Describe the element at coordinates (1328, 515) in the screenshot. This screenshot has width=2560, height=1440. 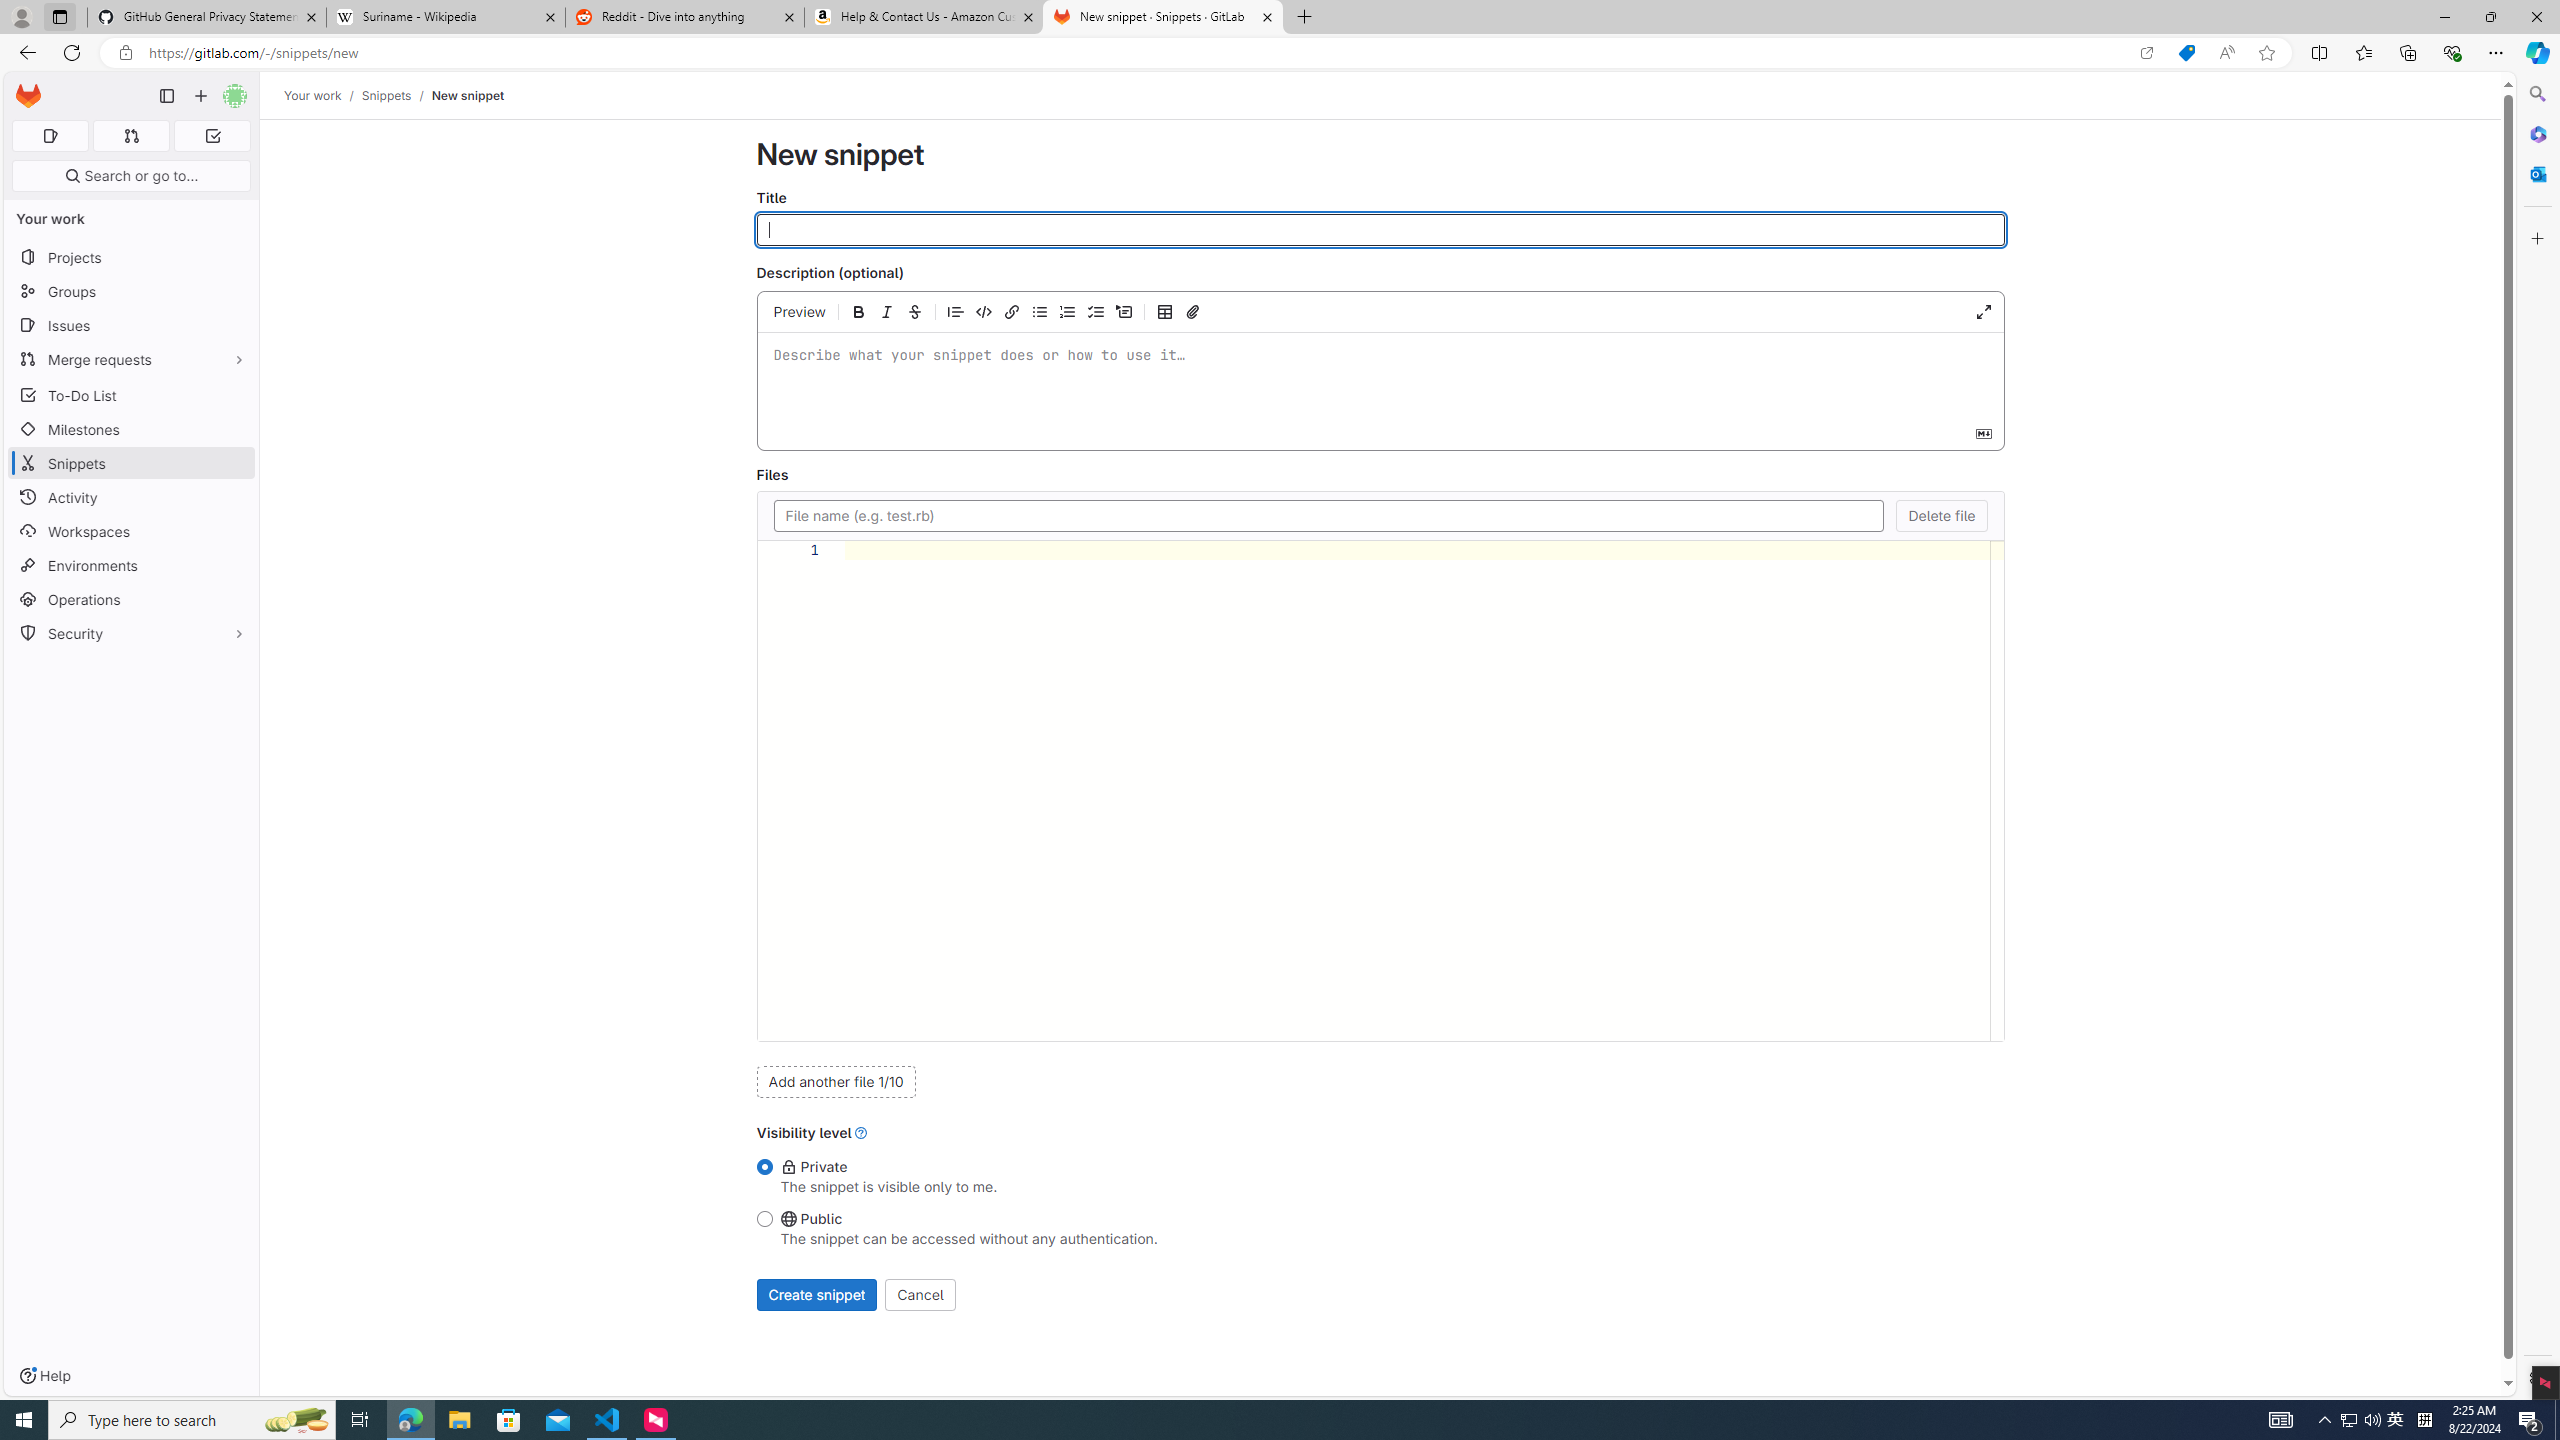
I see `Files` at that location.